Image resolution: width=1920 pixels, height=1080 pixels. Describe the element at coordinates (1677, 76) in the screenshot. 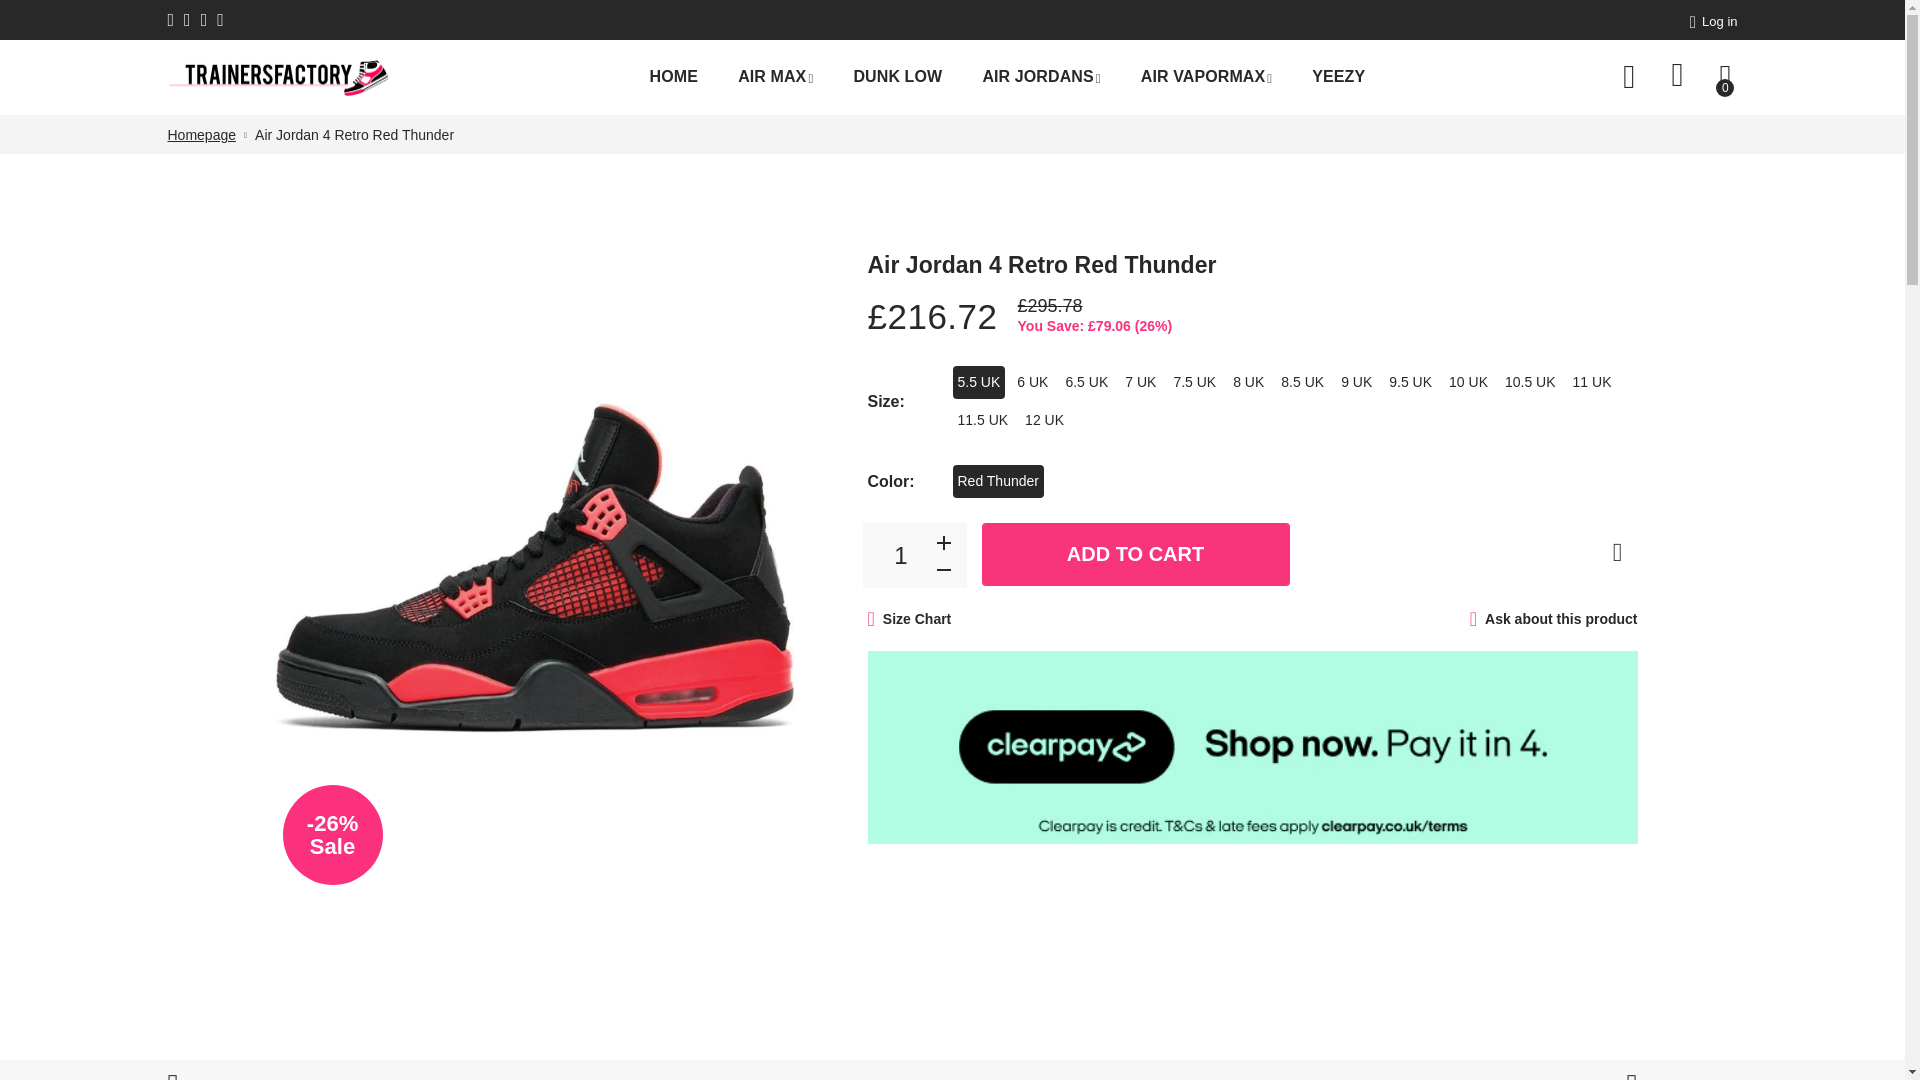

I see `Wishlist` at that location.